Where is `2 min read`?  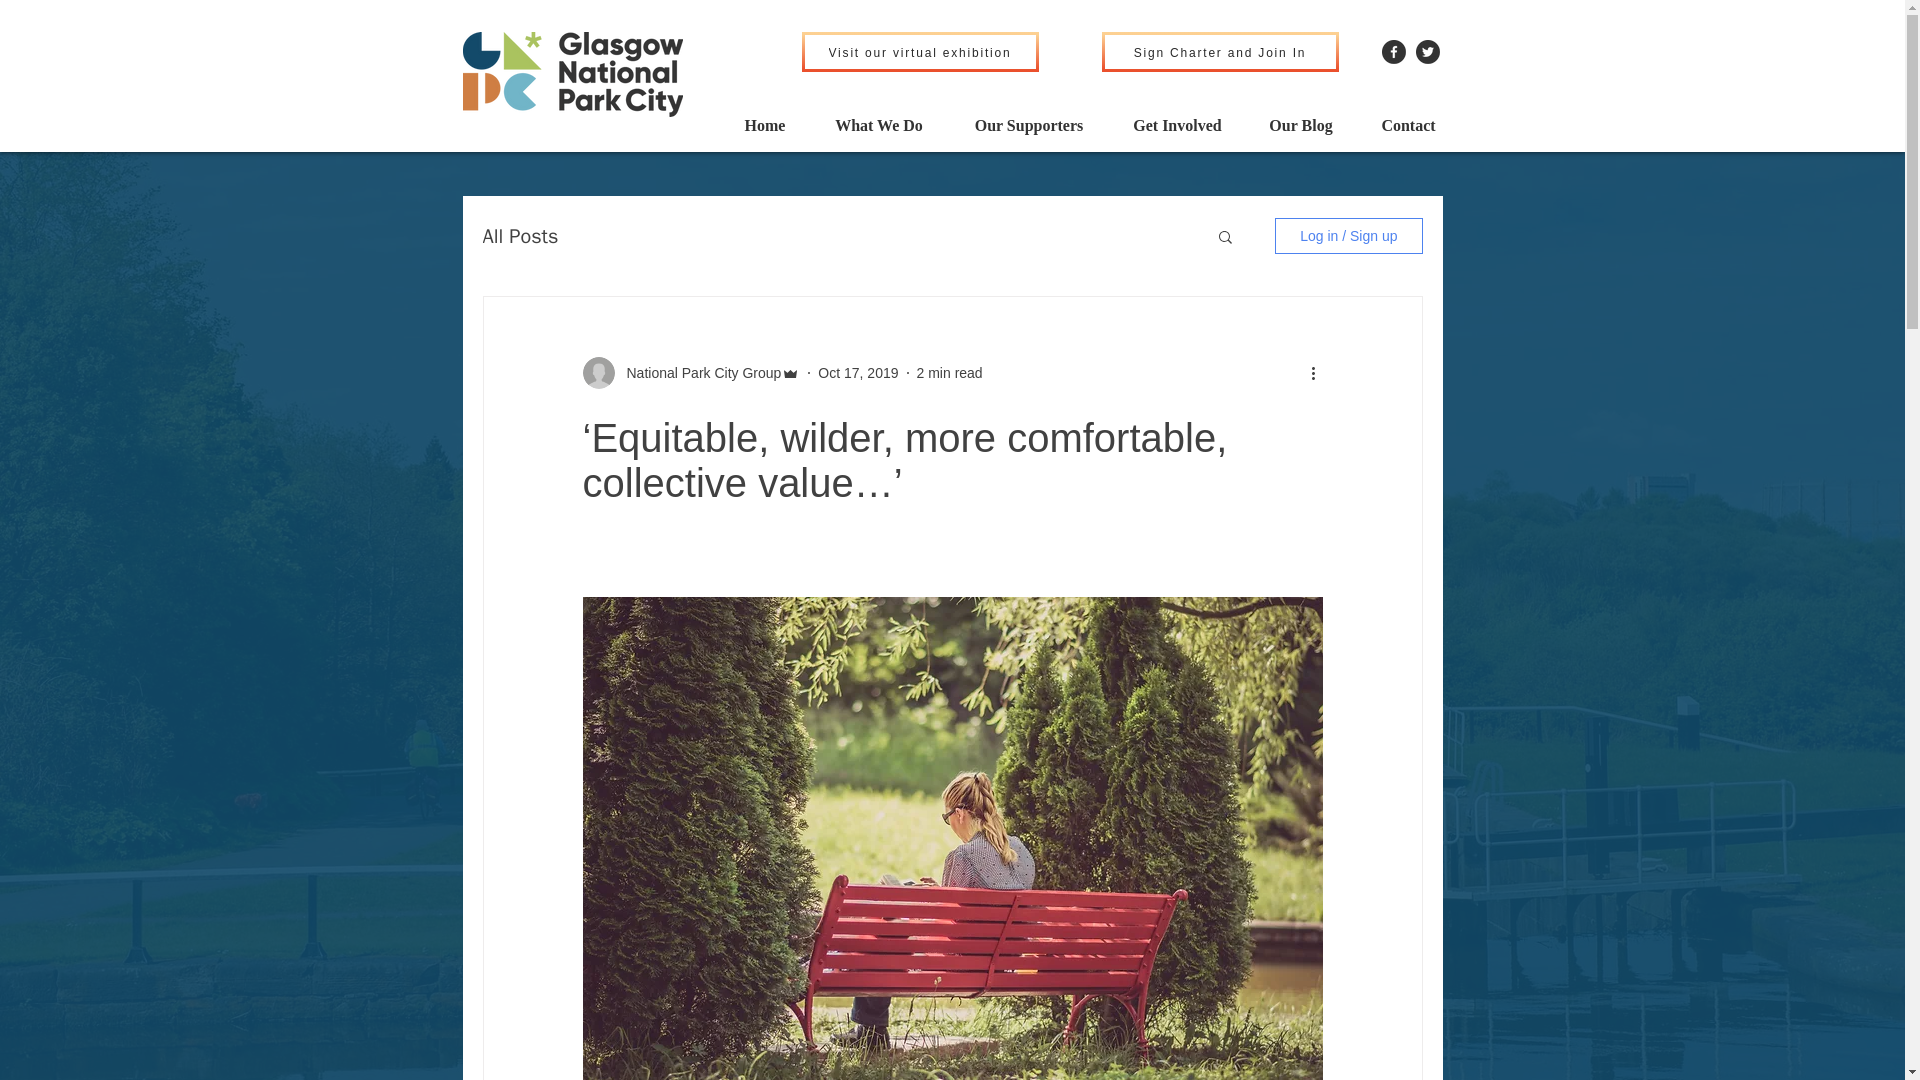 2 min read is located at coordinates (950, 372).